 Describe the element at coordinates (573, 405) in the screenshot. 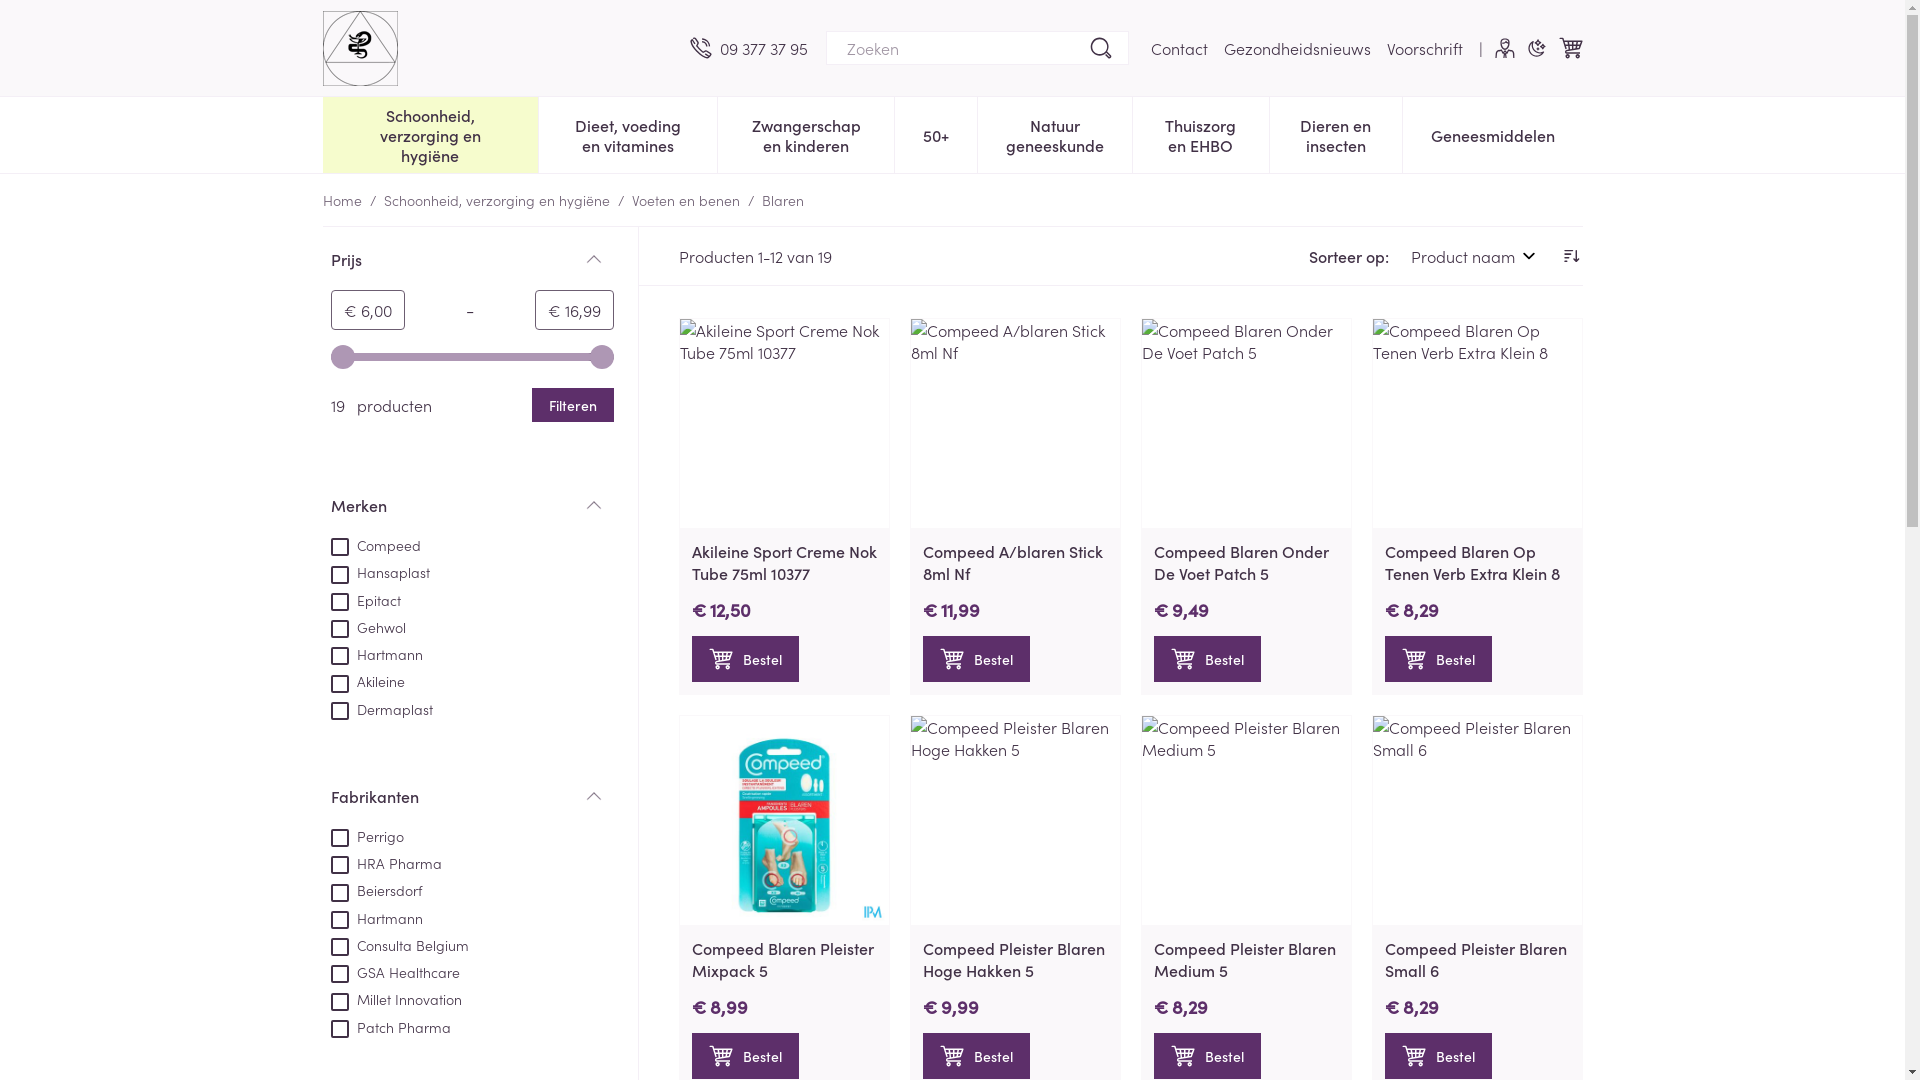

I see `Filteren` at that location.